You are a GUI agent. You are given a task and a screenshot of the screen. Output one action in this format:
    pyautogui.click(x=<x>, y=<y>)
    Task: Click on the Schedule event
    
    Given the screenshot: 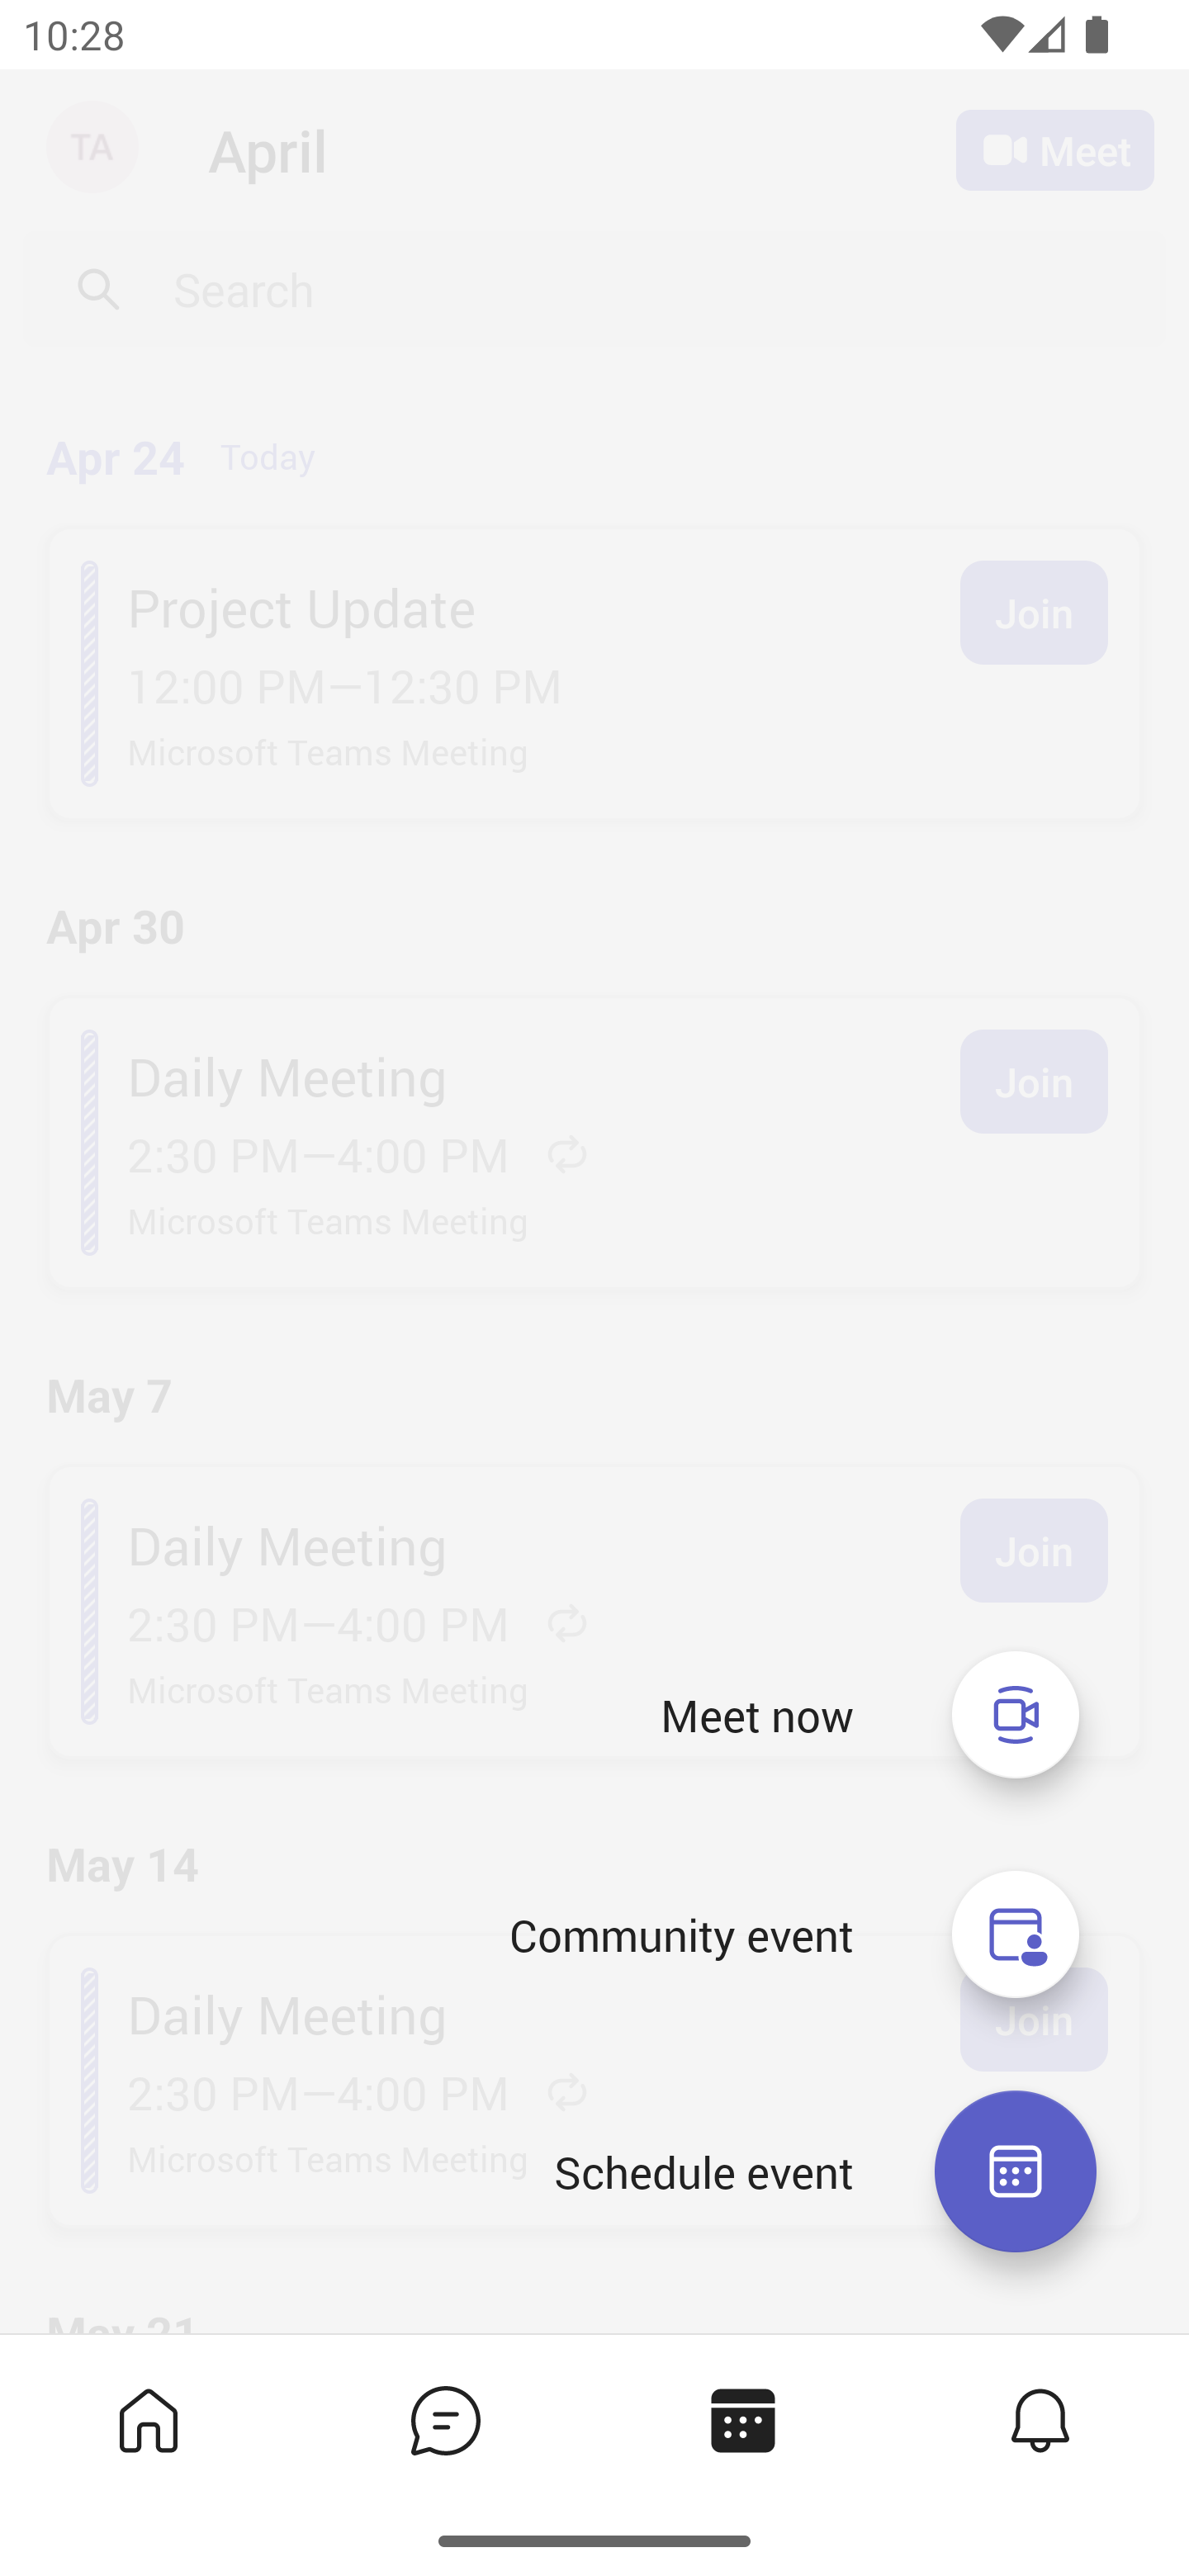 What is the action you would take?
    pyautogui.click(x=1015, y=2171)
    